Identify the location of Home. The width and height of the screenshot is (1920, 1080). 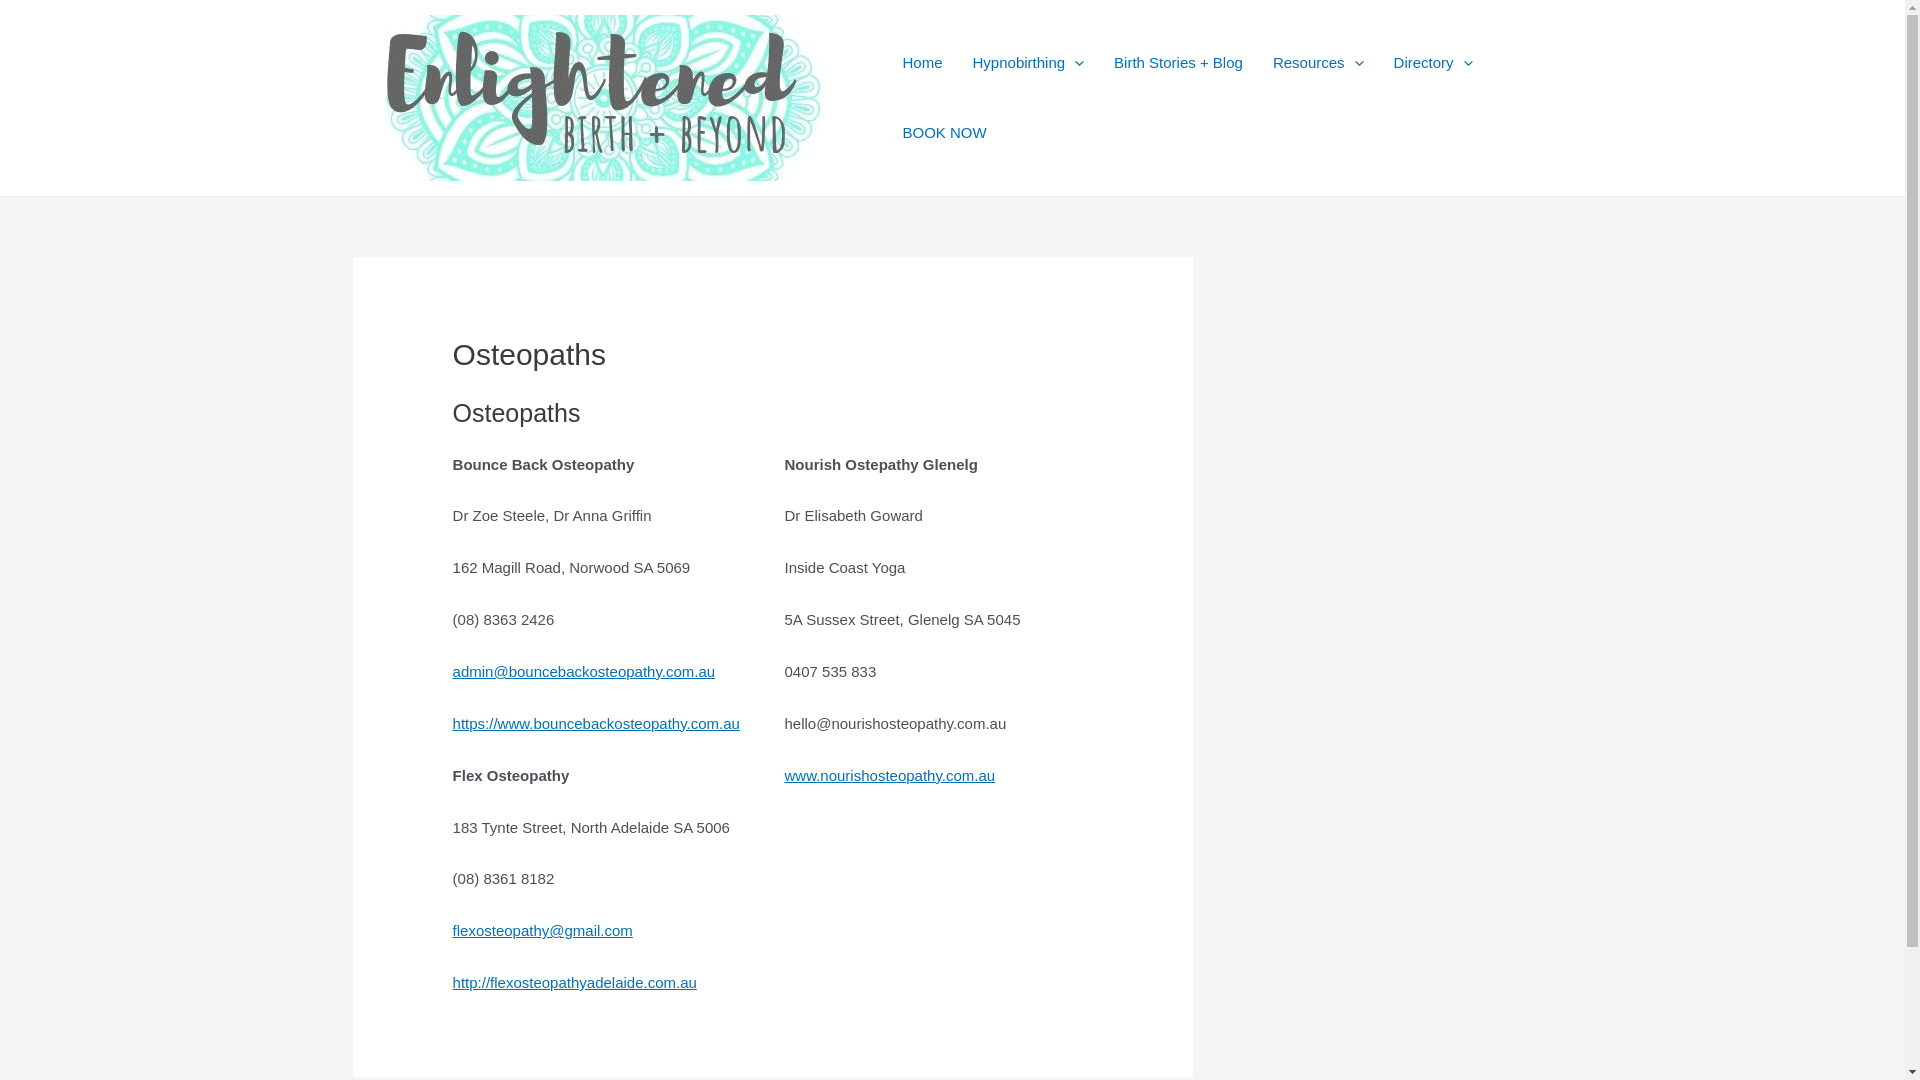
(923, 63).